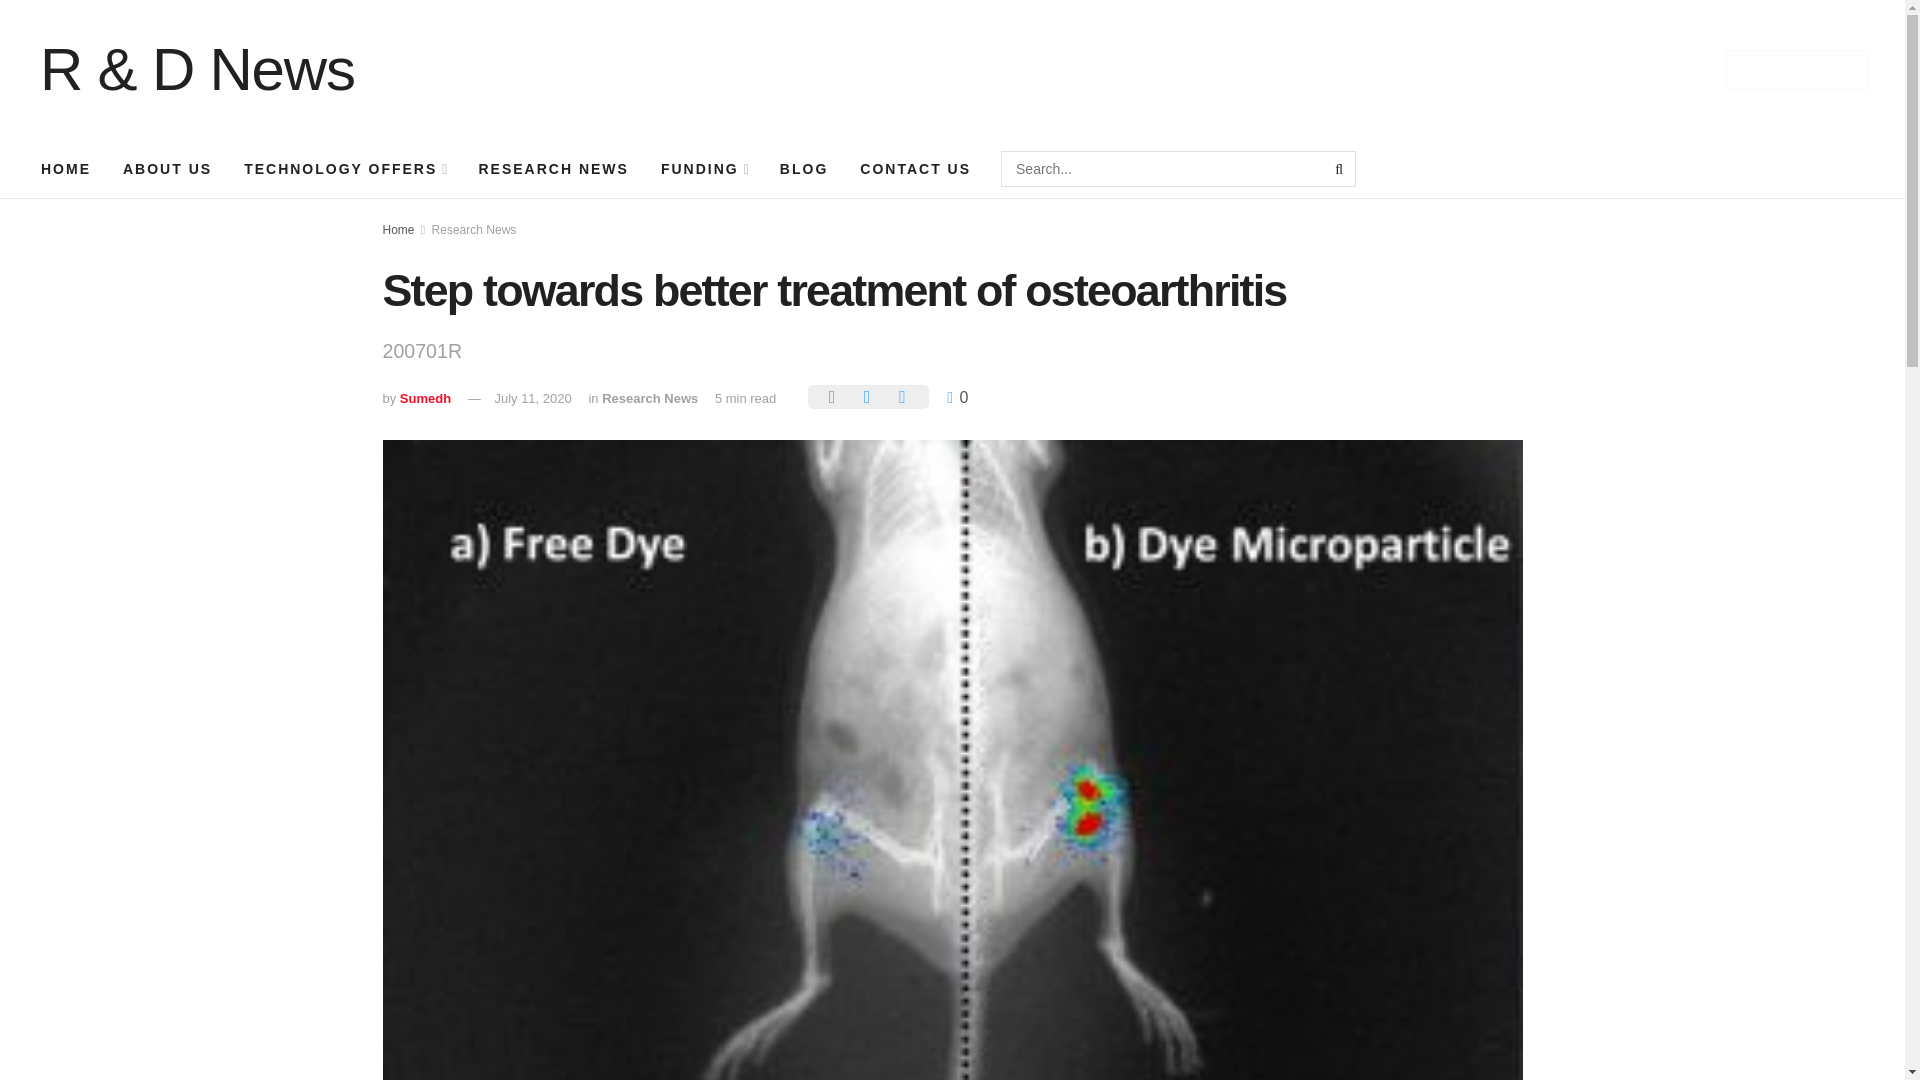  Describe the element at coordinates (398, 229) in the screenshot. I see `Home` at that location.